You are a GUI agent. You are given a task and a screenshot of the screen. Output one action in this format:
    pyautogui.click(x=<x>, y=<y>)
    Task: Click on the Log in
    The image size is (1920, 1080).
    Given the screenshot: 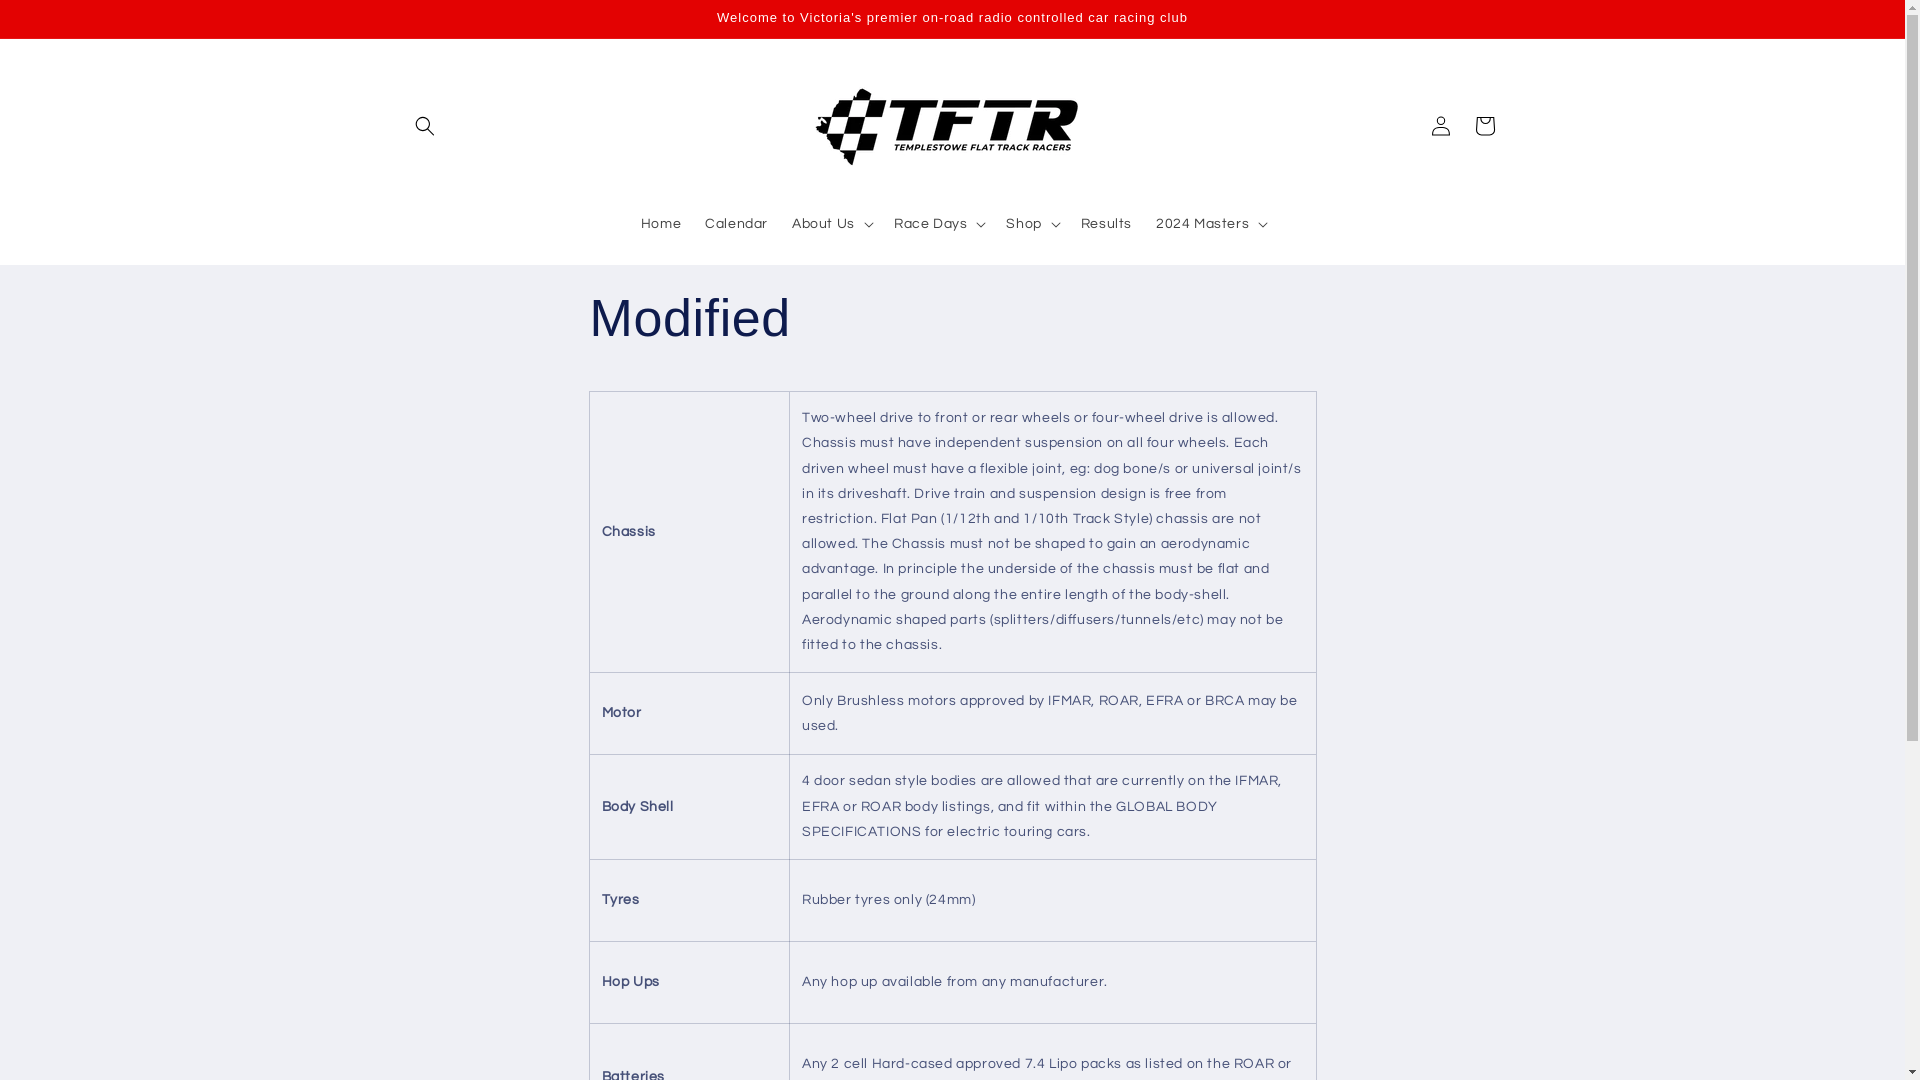 What is the action you would take?
    pyautogui.click(x=1440, y=126)
    